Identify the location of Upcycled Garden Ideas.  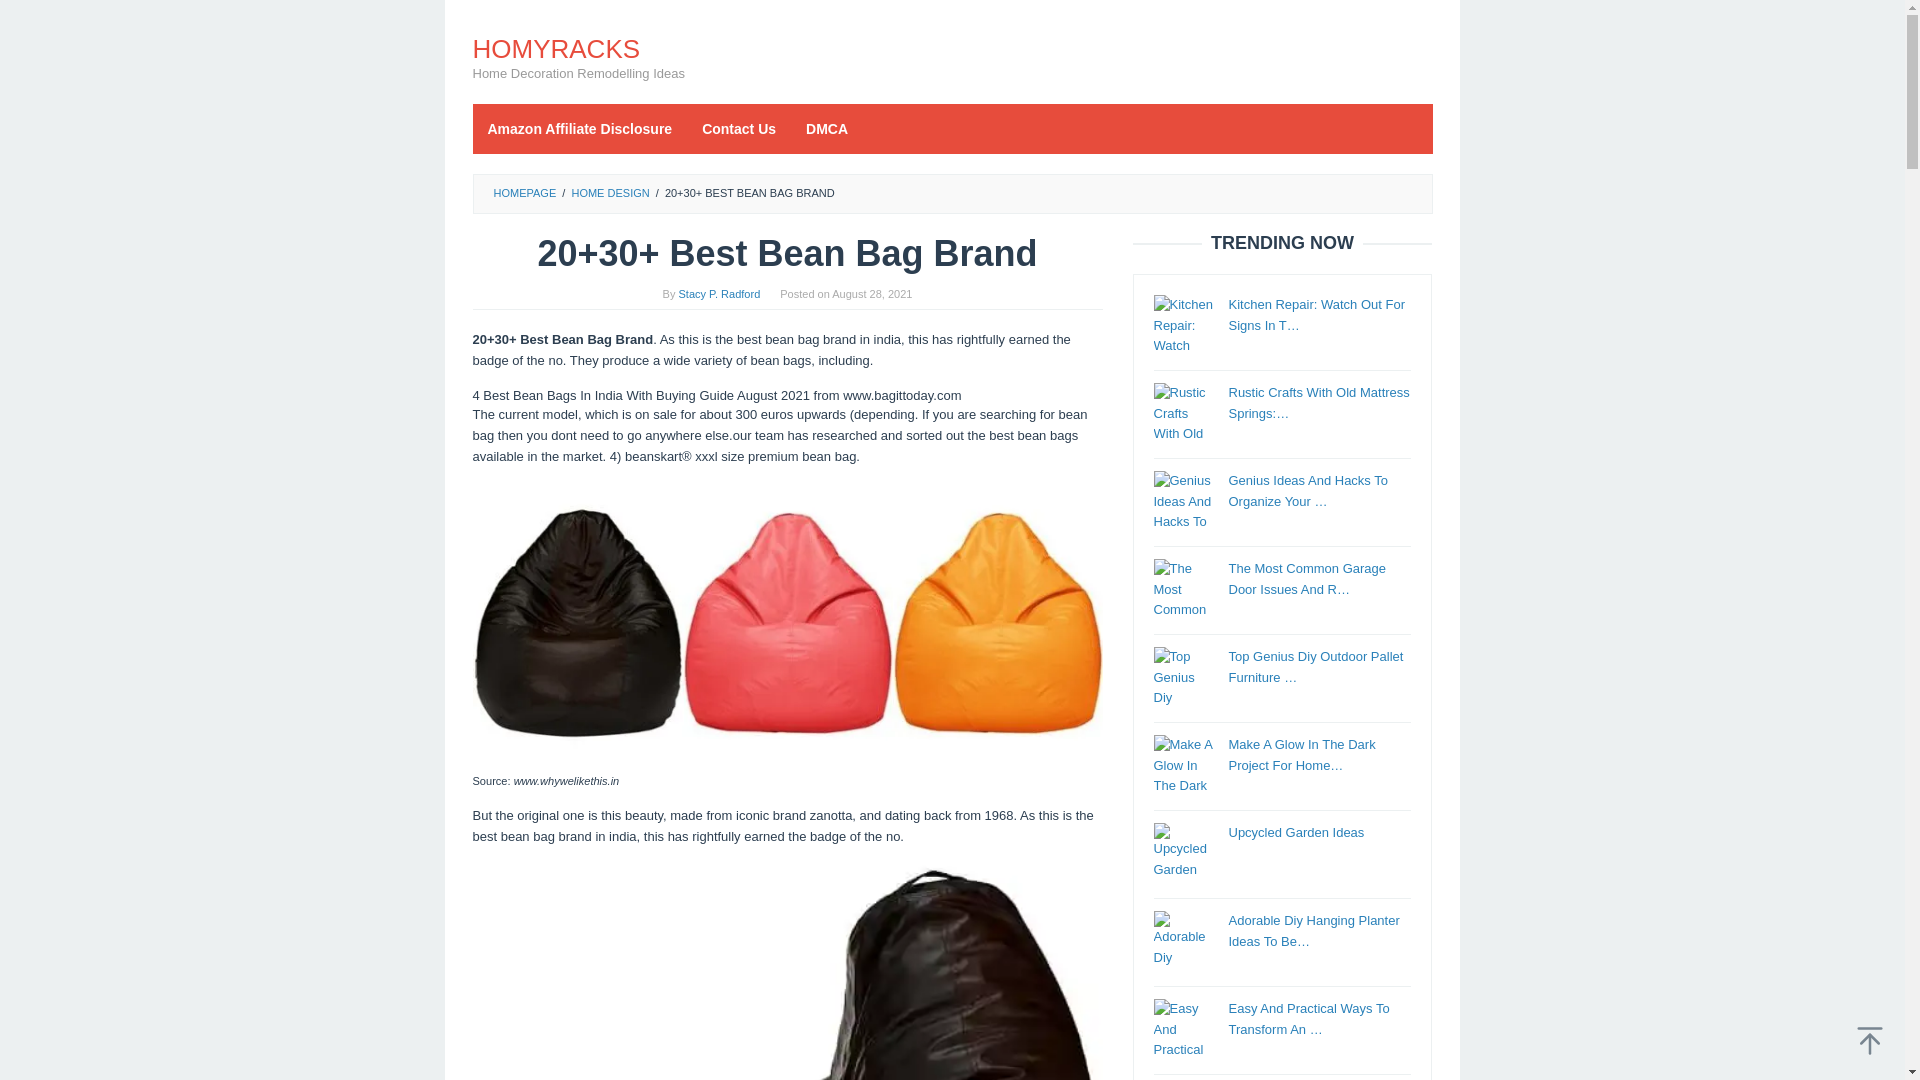
(1296, 832).